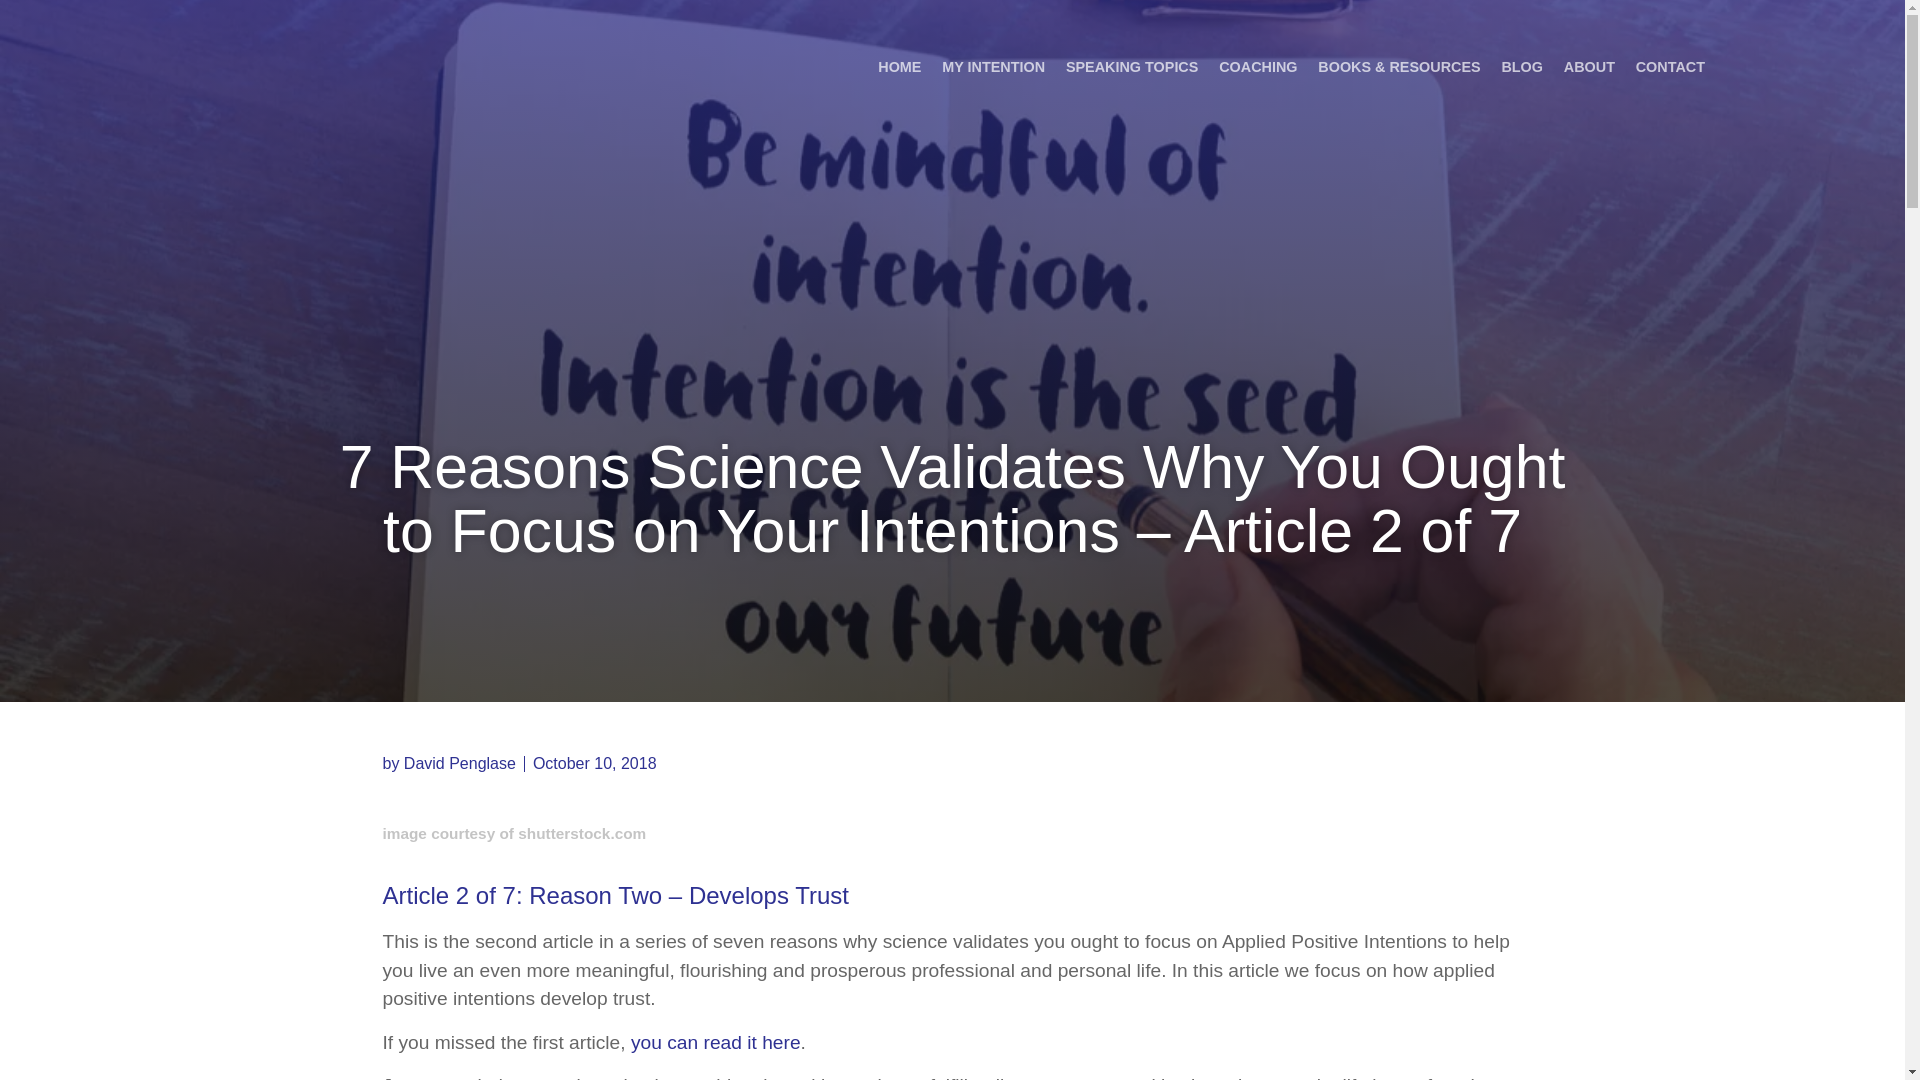 Image resolution: width=1920 pixels, height=1080 pixels. What do you see at coordinates (1670, 67) in the screenshot?
I see `CONTACT` at bounding box center [1670, 67].